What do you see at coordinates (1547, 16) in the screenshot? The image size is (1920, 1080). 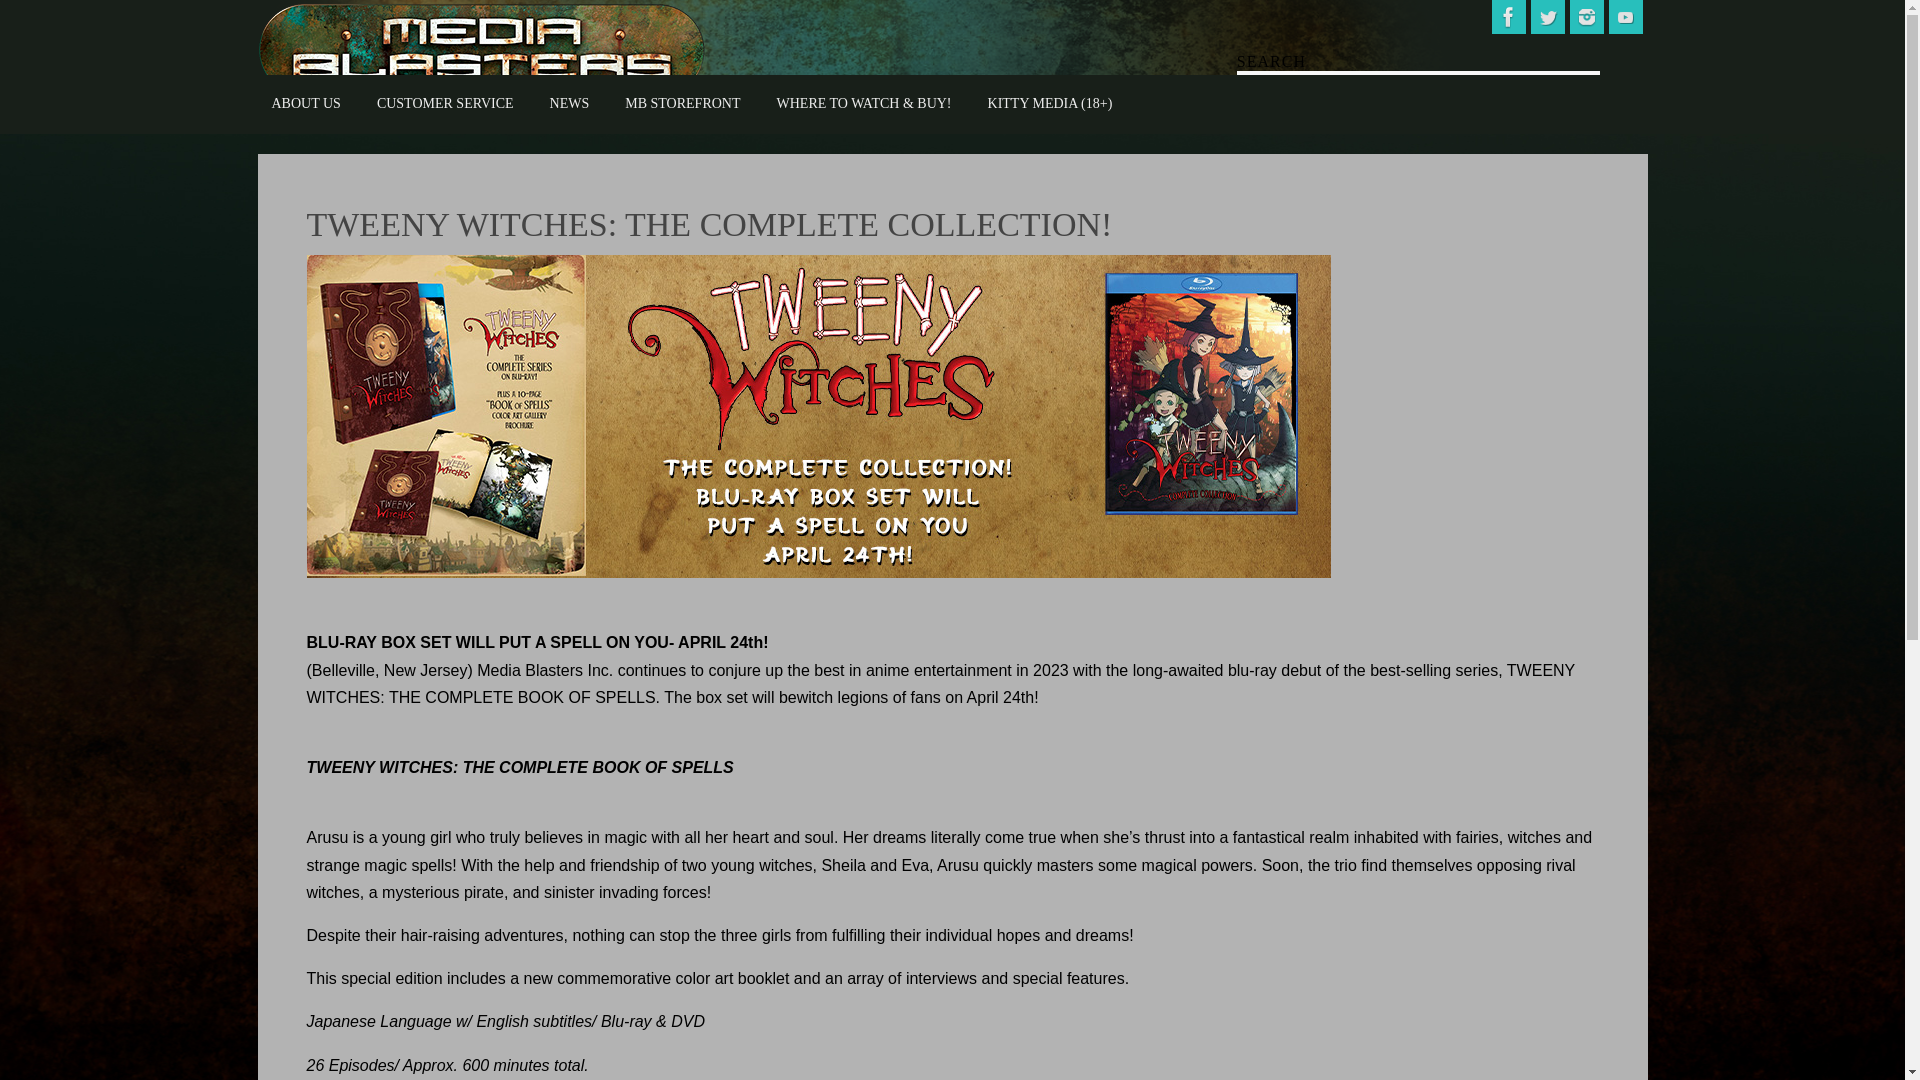 I see `Twitter` at bounding box center [1547, 16].